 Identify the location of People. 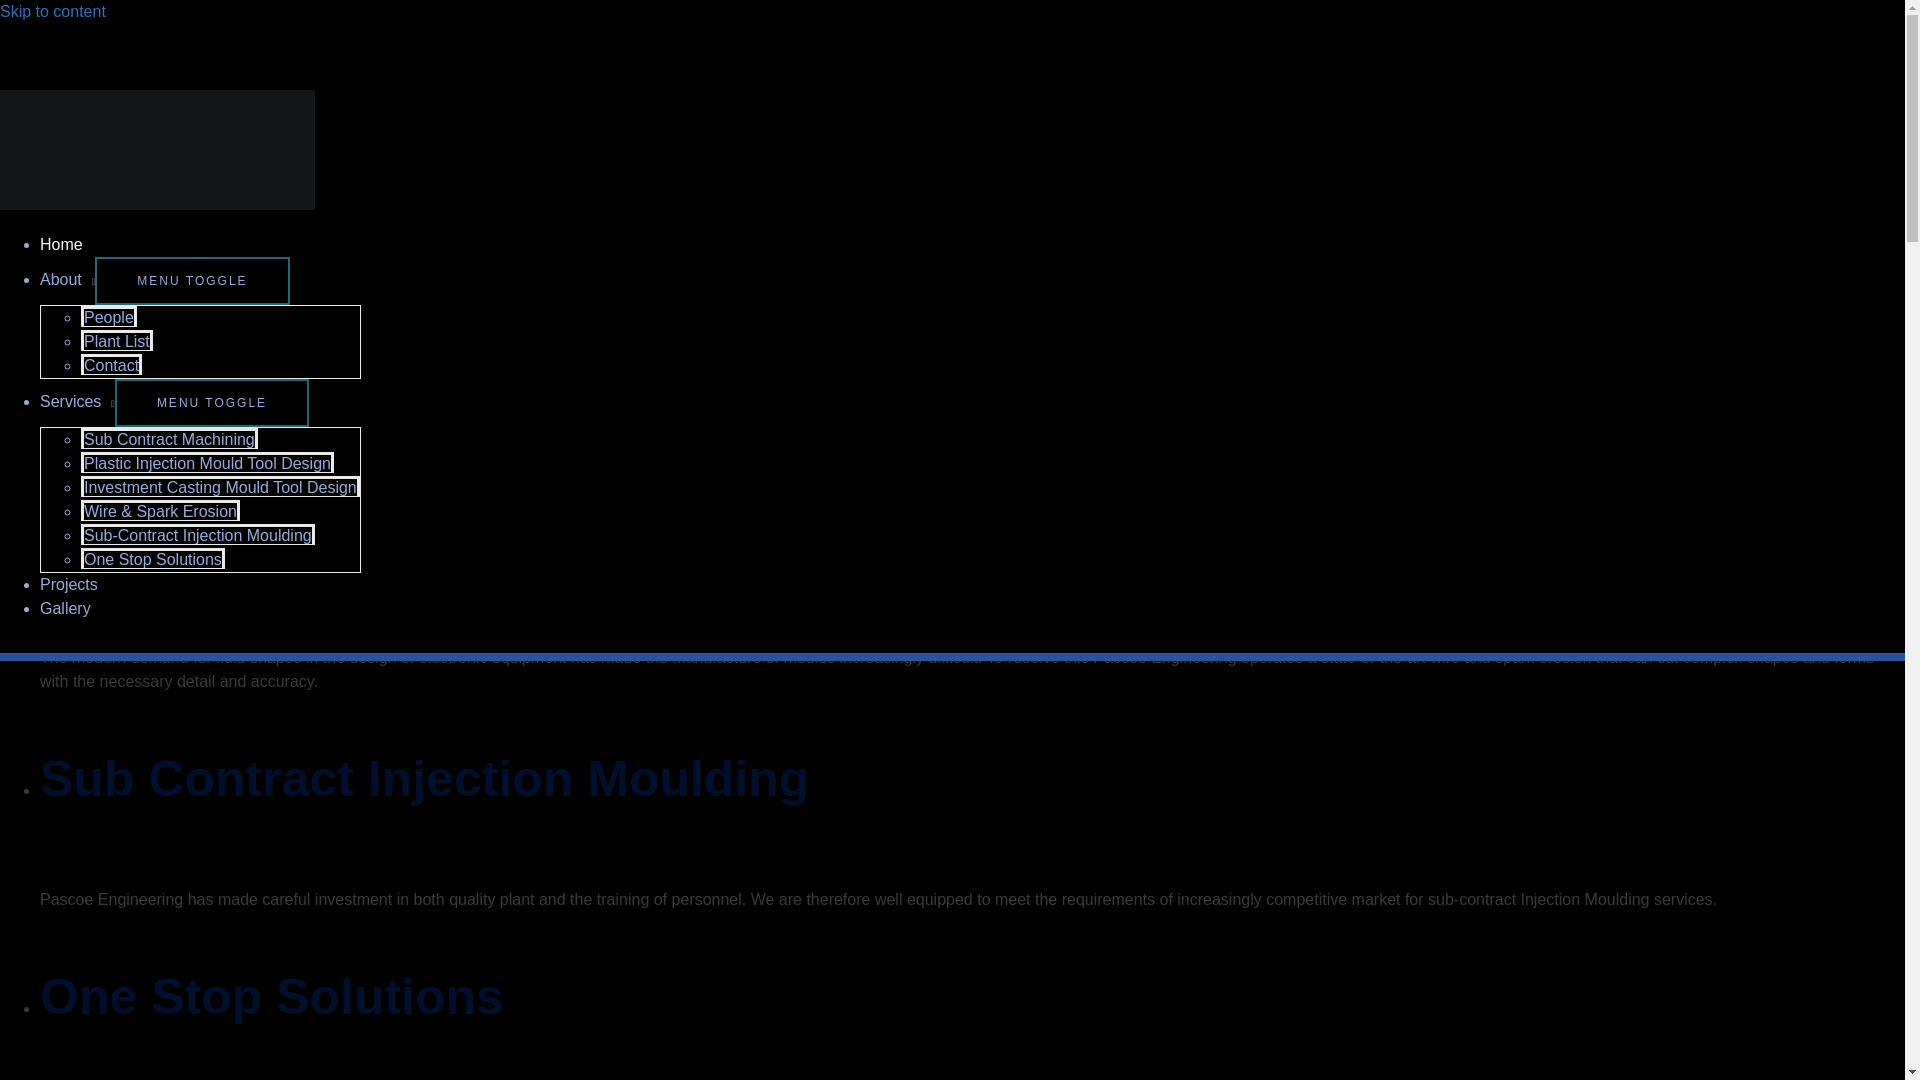
(108, 316).